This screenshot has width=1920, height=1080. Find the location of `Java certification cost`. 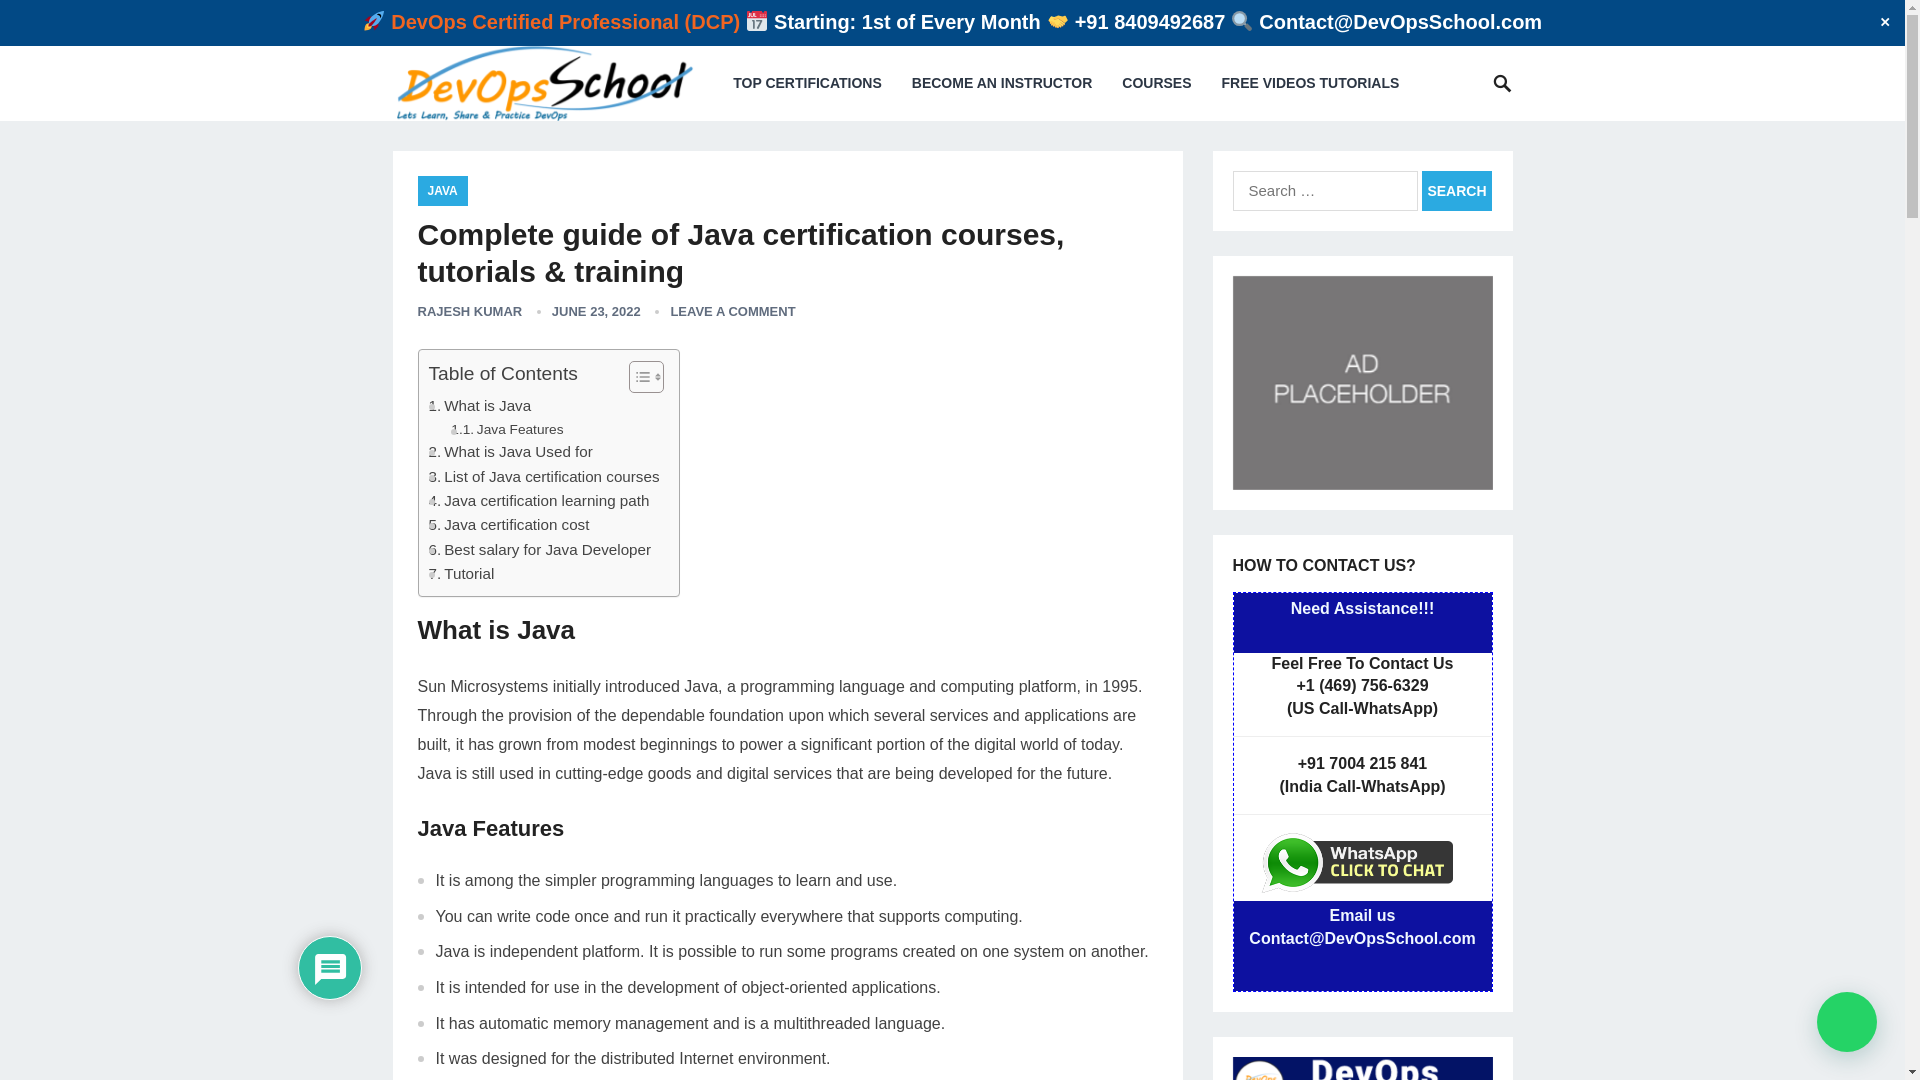

Java certification cost is located at coordinates (508, 524).